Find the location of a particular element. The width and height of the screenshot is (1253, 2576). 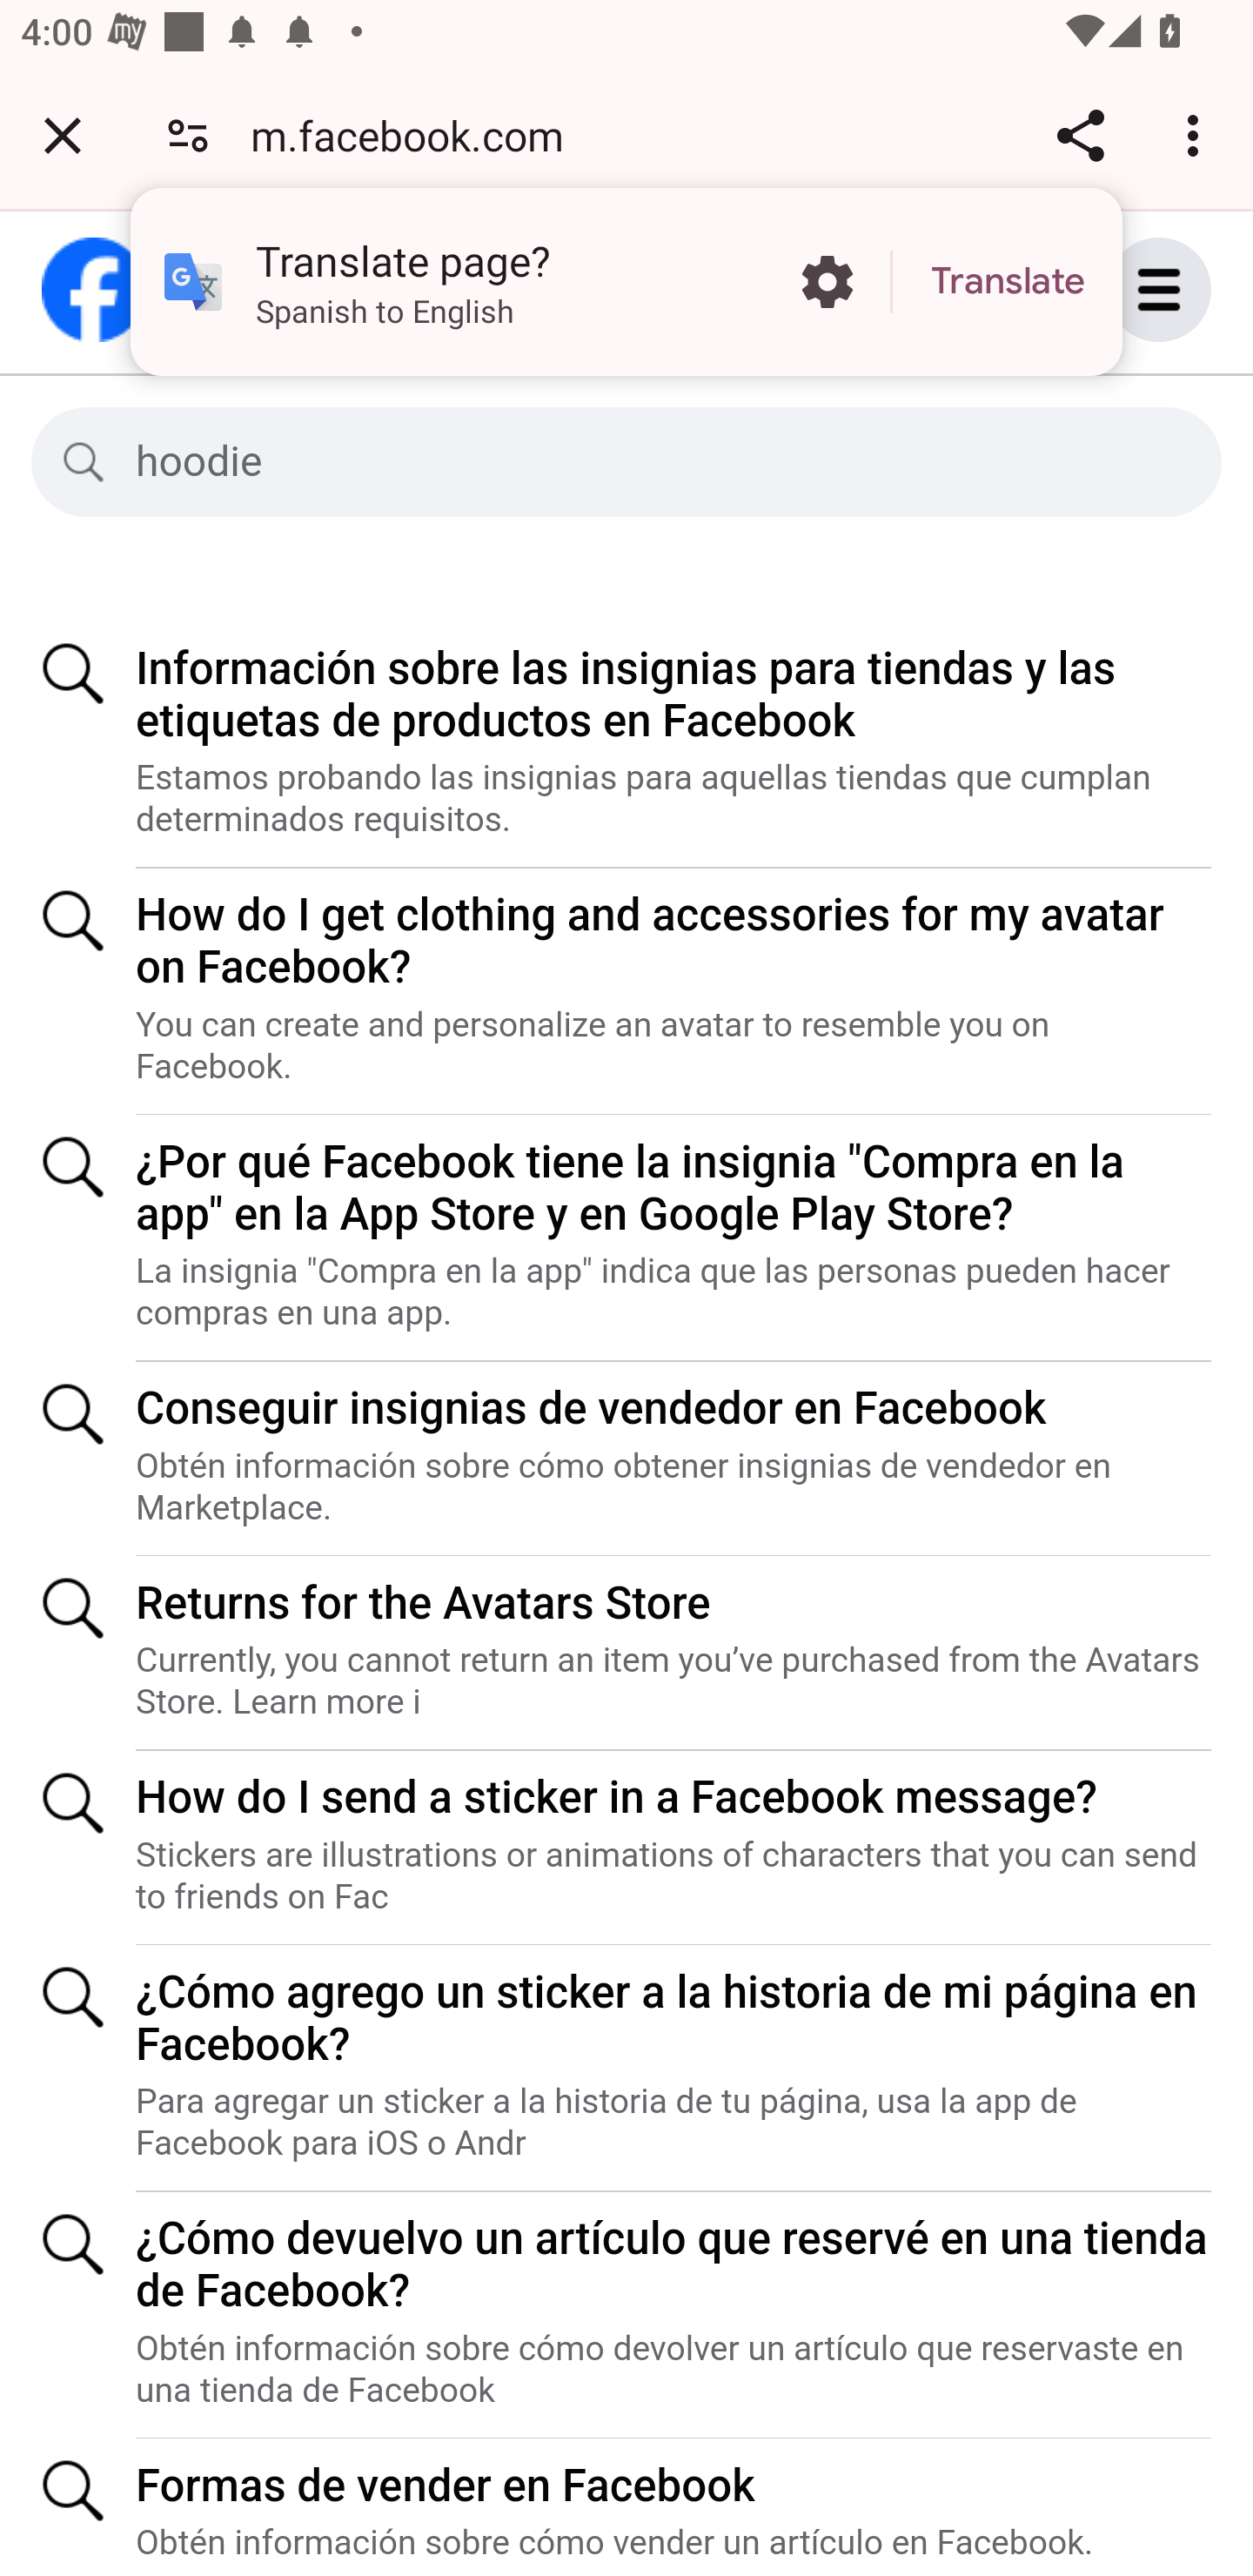

More options in the Translate page? is located at coordinates (827, 282).